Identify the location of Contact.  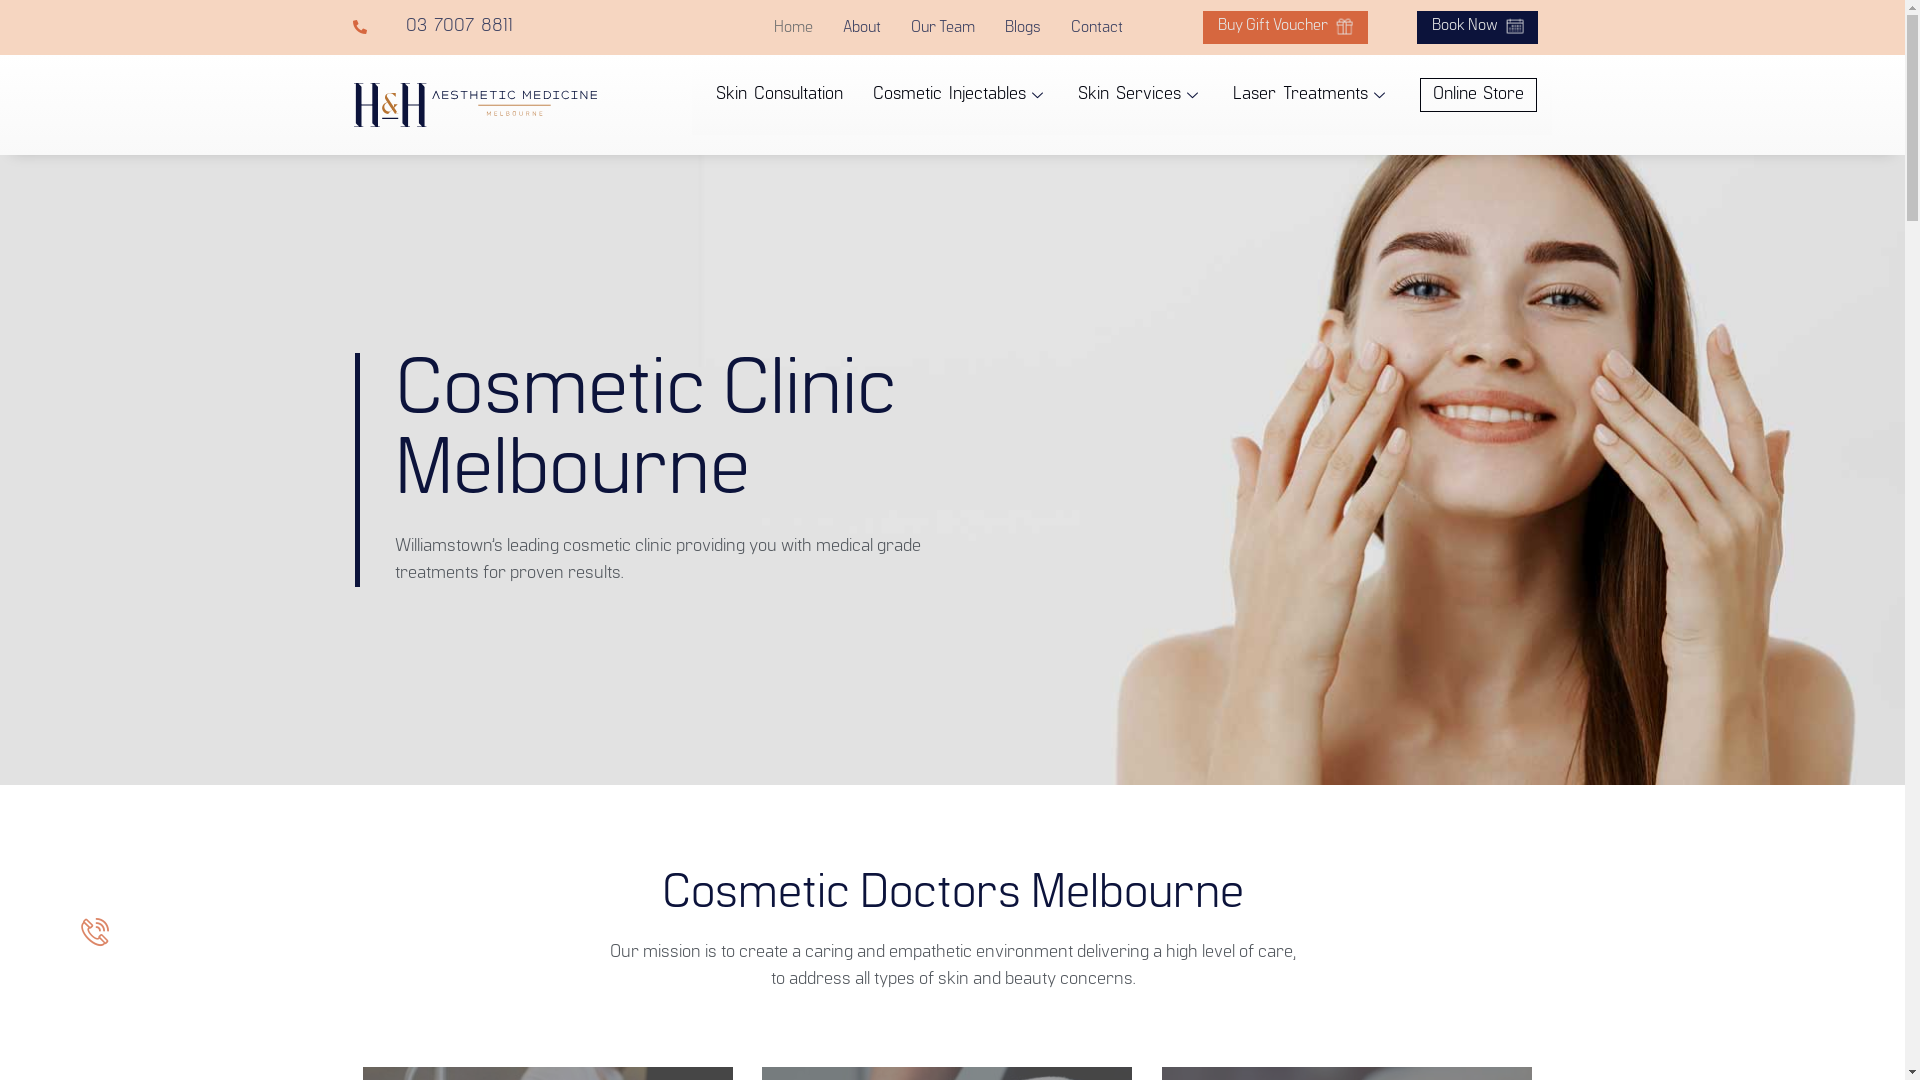
(1097, 28).